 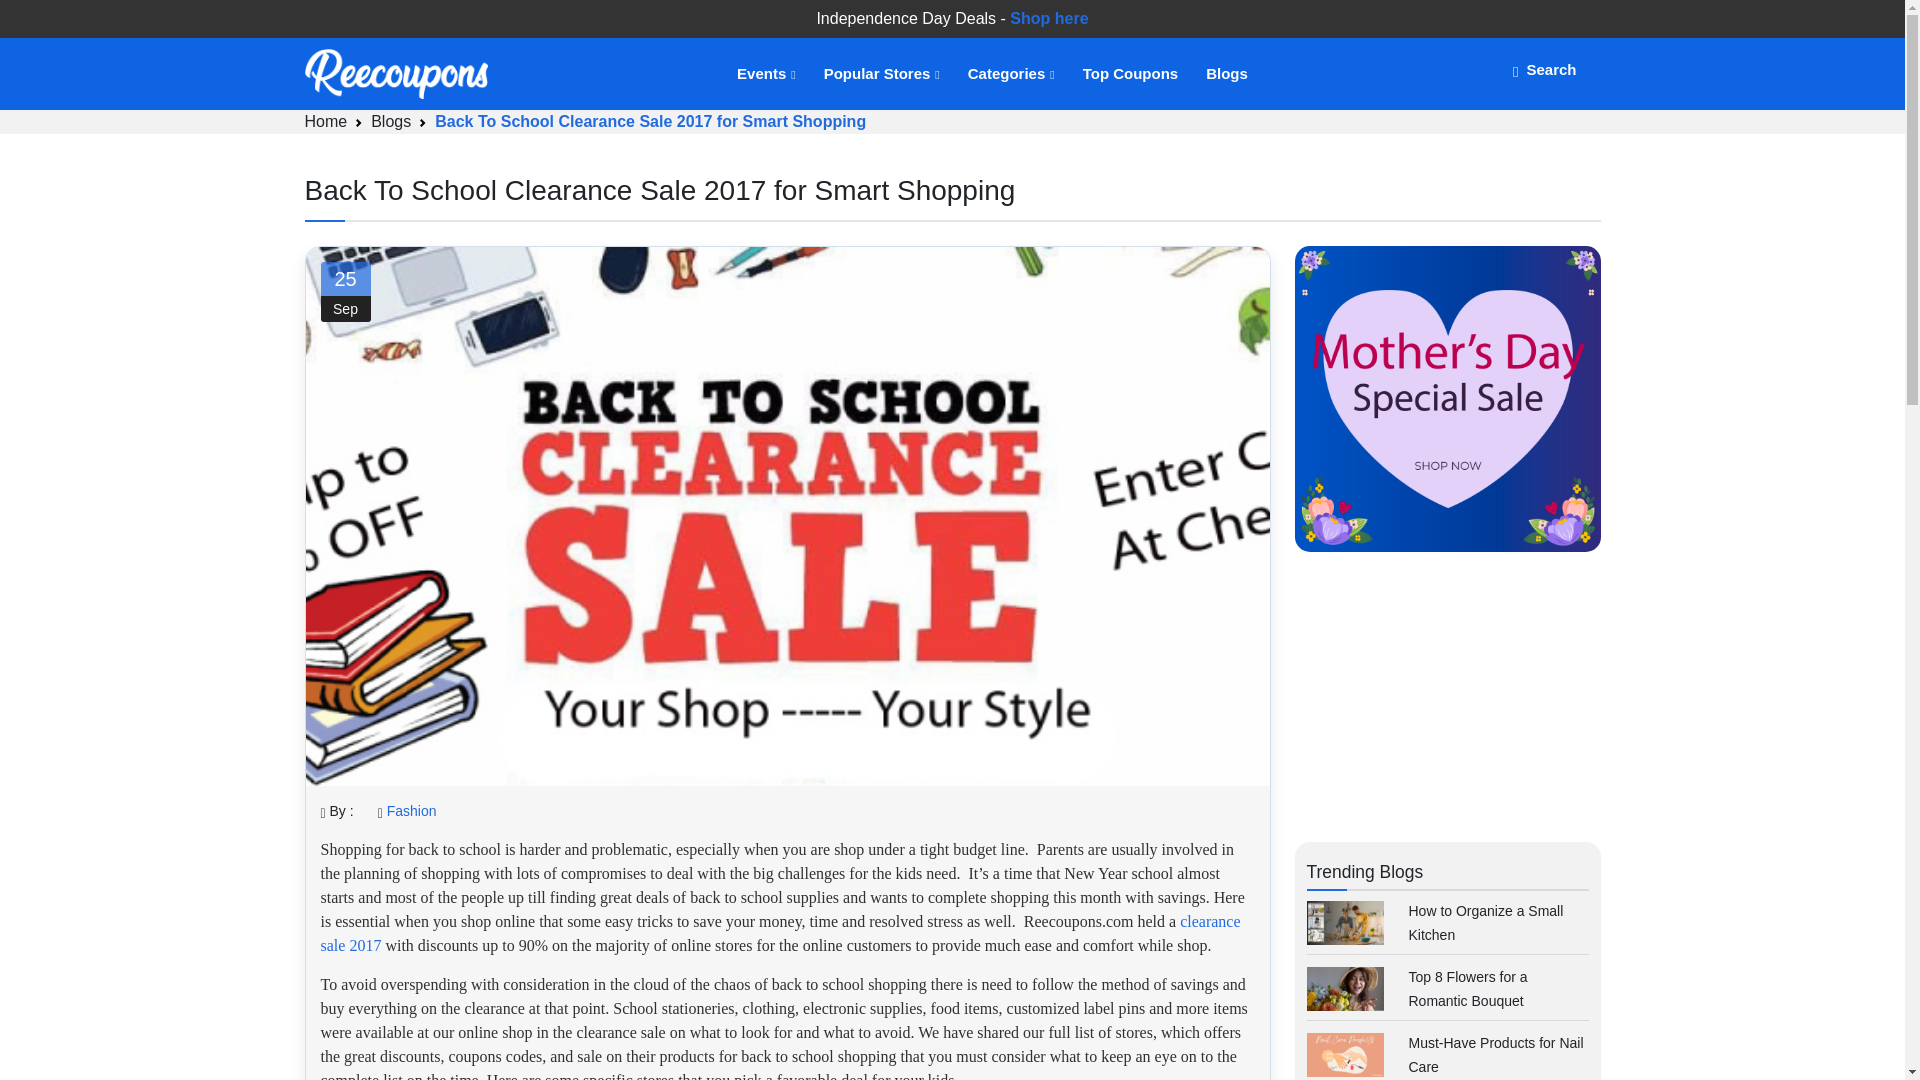 What do you see at coordinates (1494, 1054) in the screenshot?
I see `Must-Have Products for Nail Care` at bounding box center [1494, 1054].